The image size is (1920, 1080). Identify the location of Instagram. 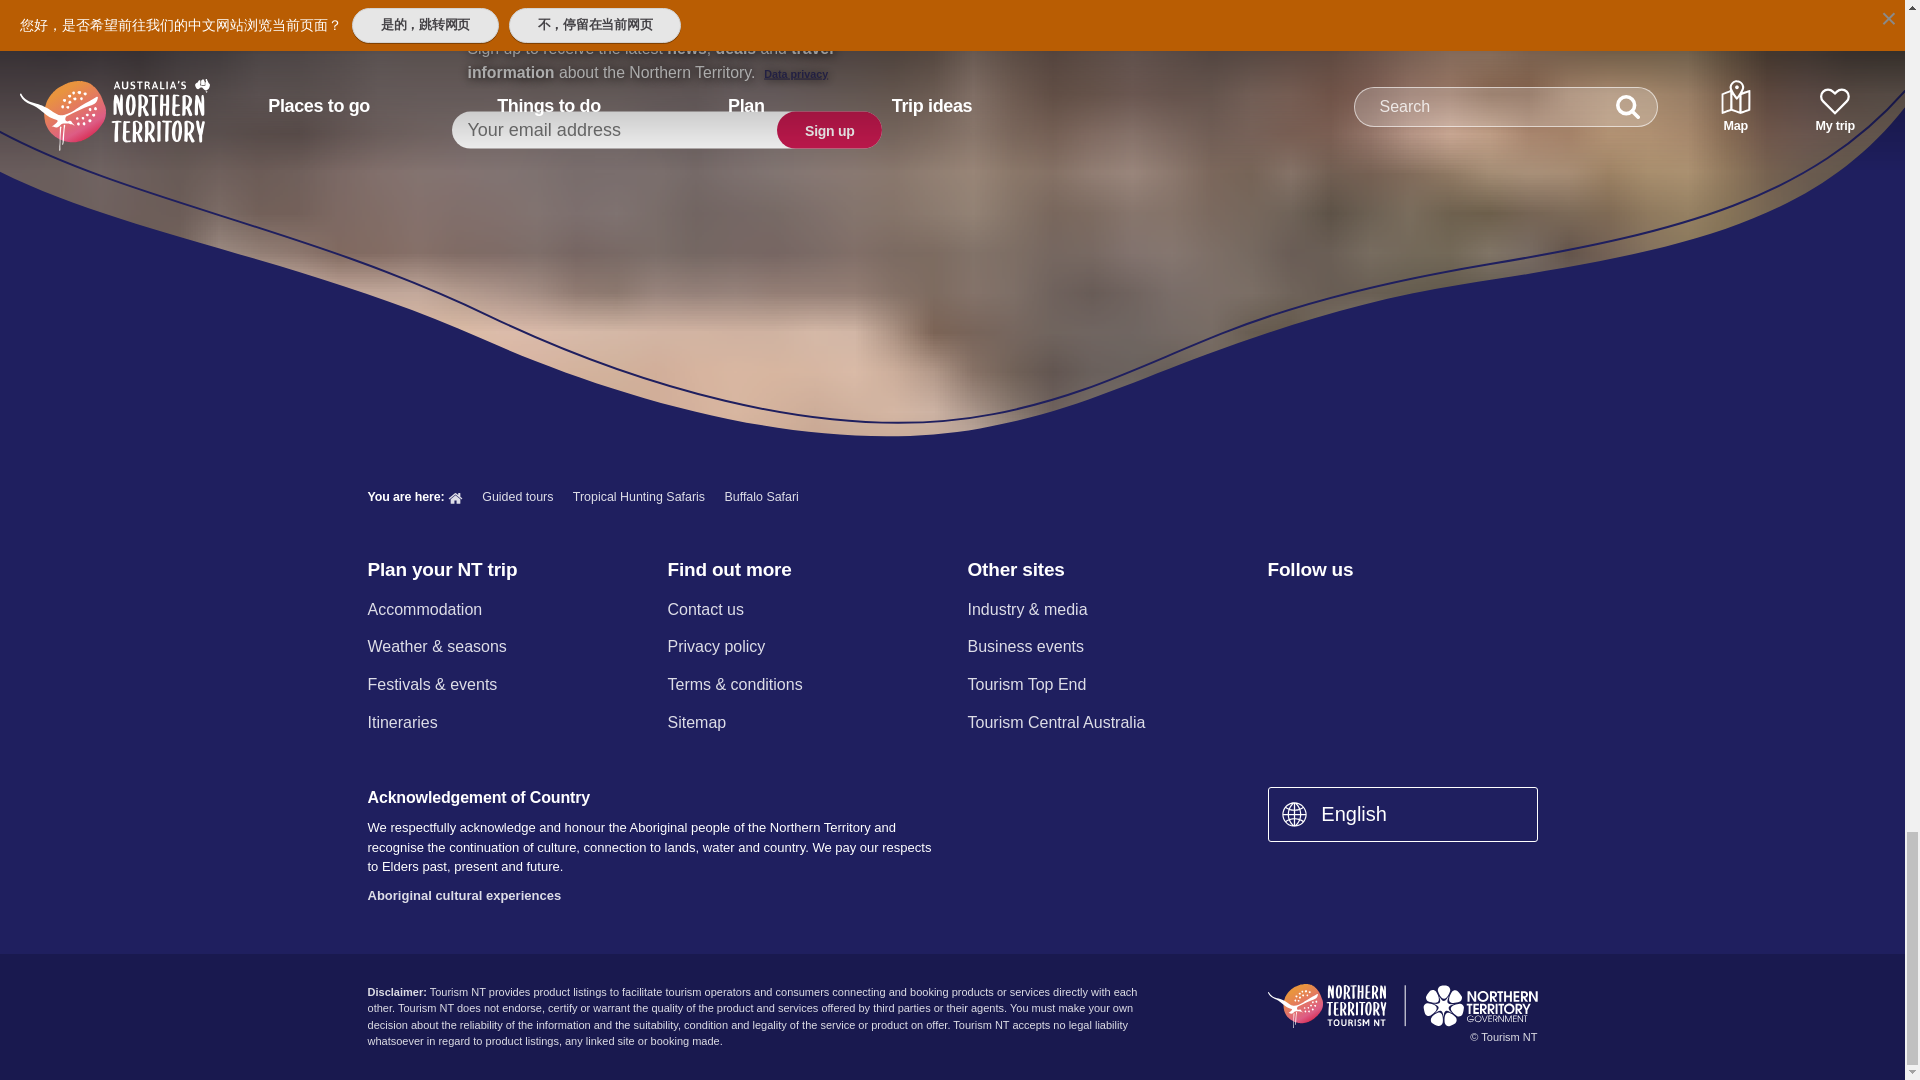
(1331, 612).